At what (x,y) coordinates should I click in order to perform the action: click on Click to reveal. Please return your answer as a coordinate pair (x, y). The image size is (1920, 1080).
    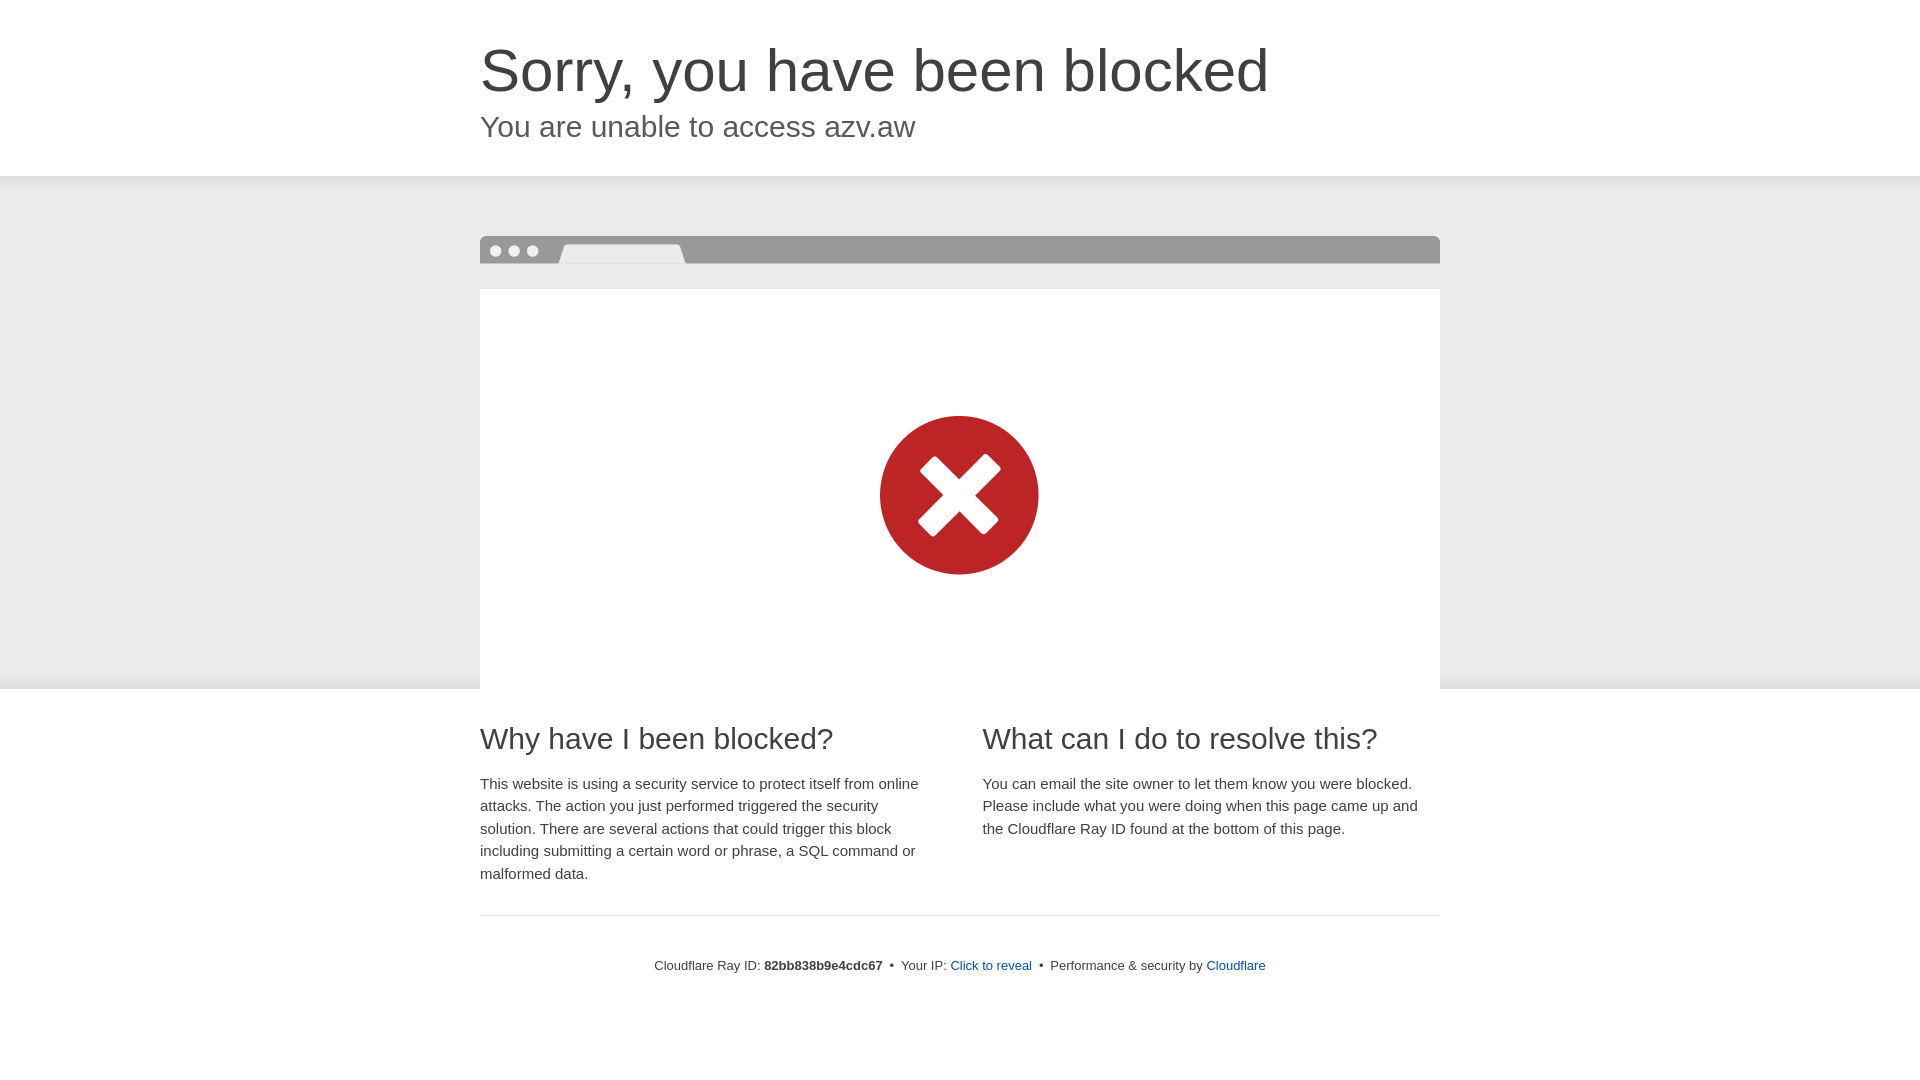
    Looking at the image, I should click on (991, 966).